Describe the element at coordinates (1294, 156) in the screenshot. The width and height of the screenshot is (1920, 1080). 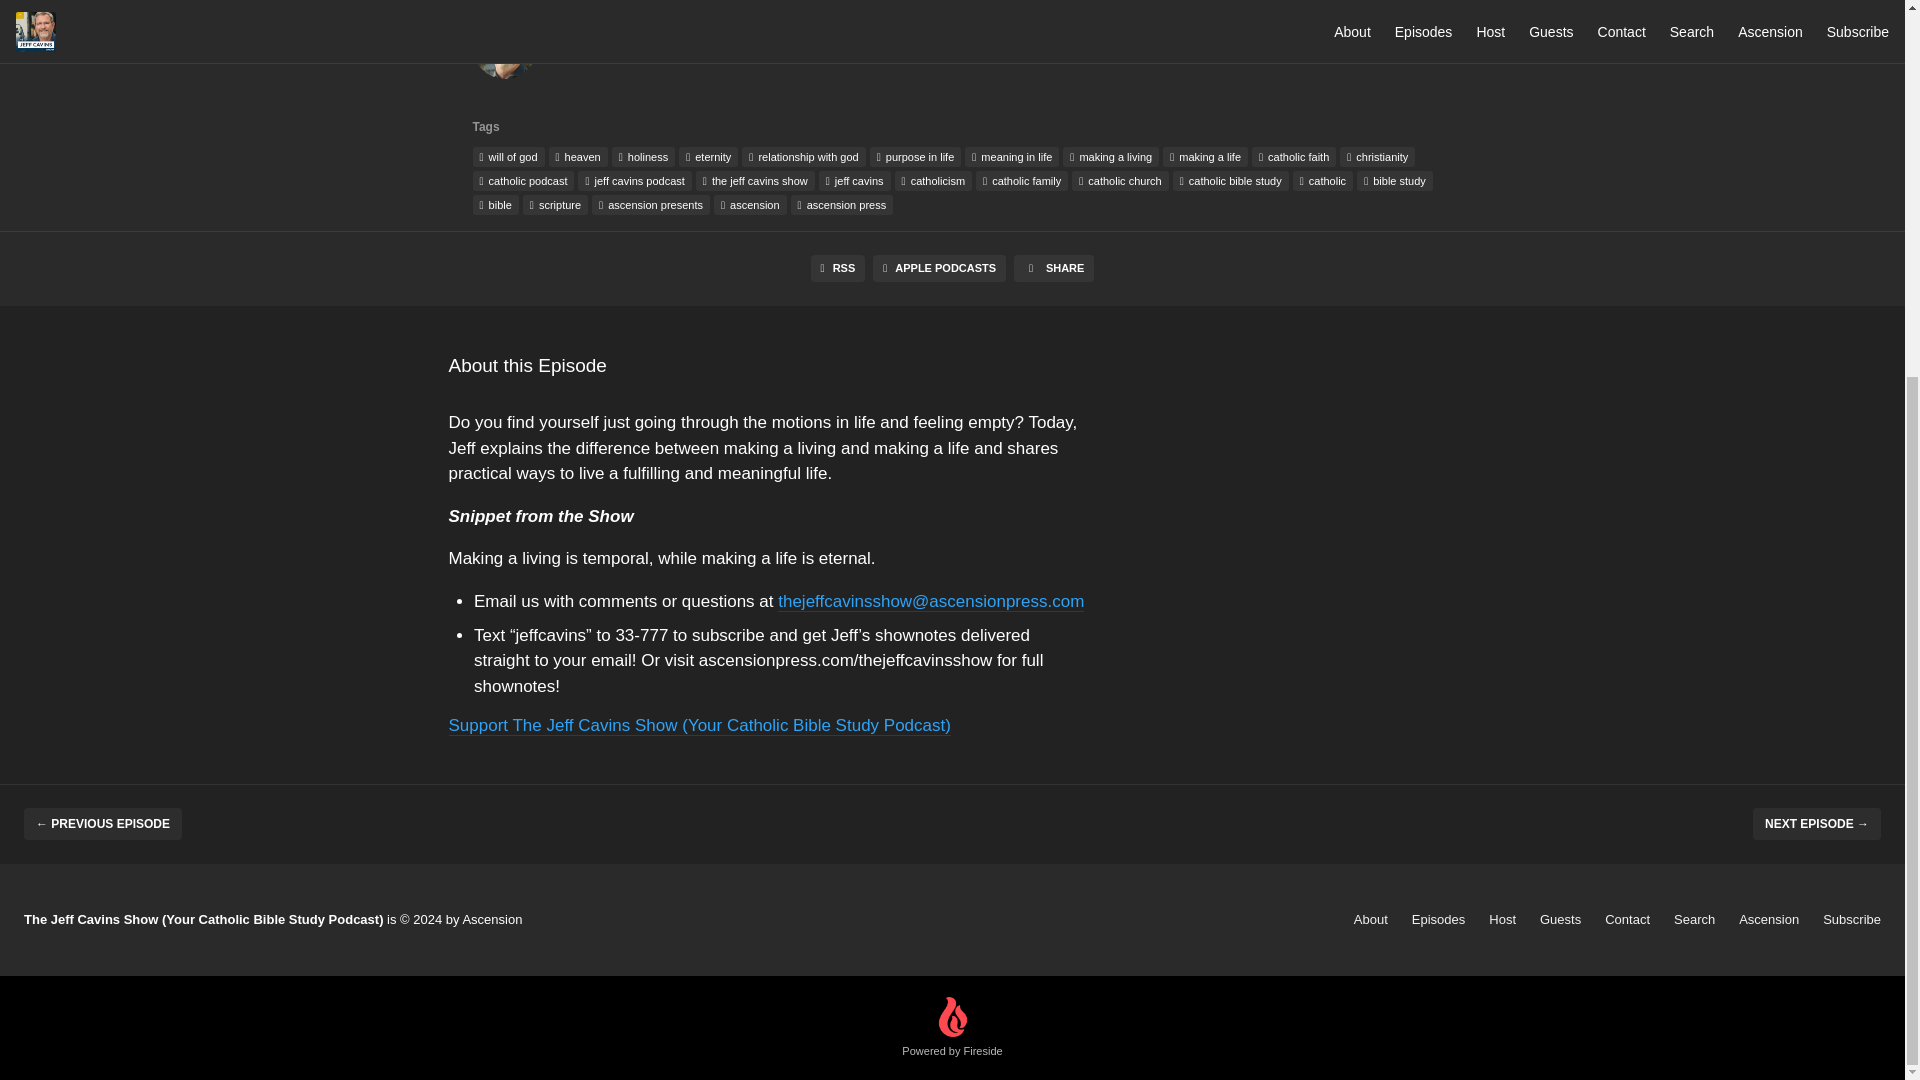
I see `catholic faith` at that location.